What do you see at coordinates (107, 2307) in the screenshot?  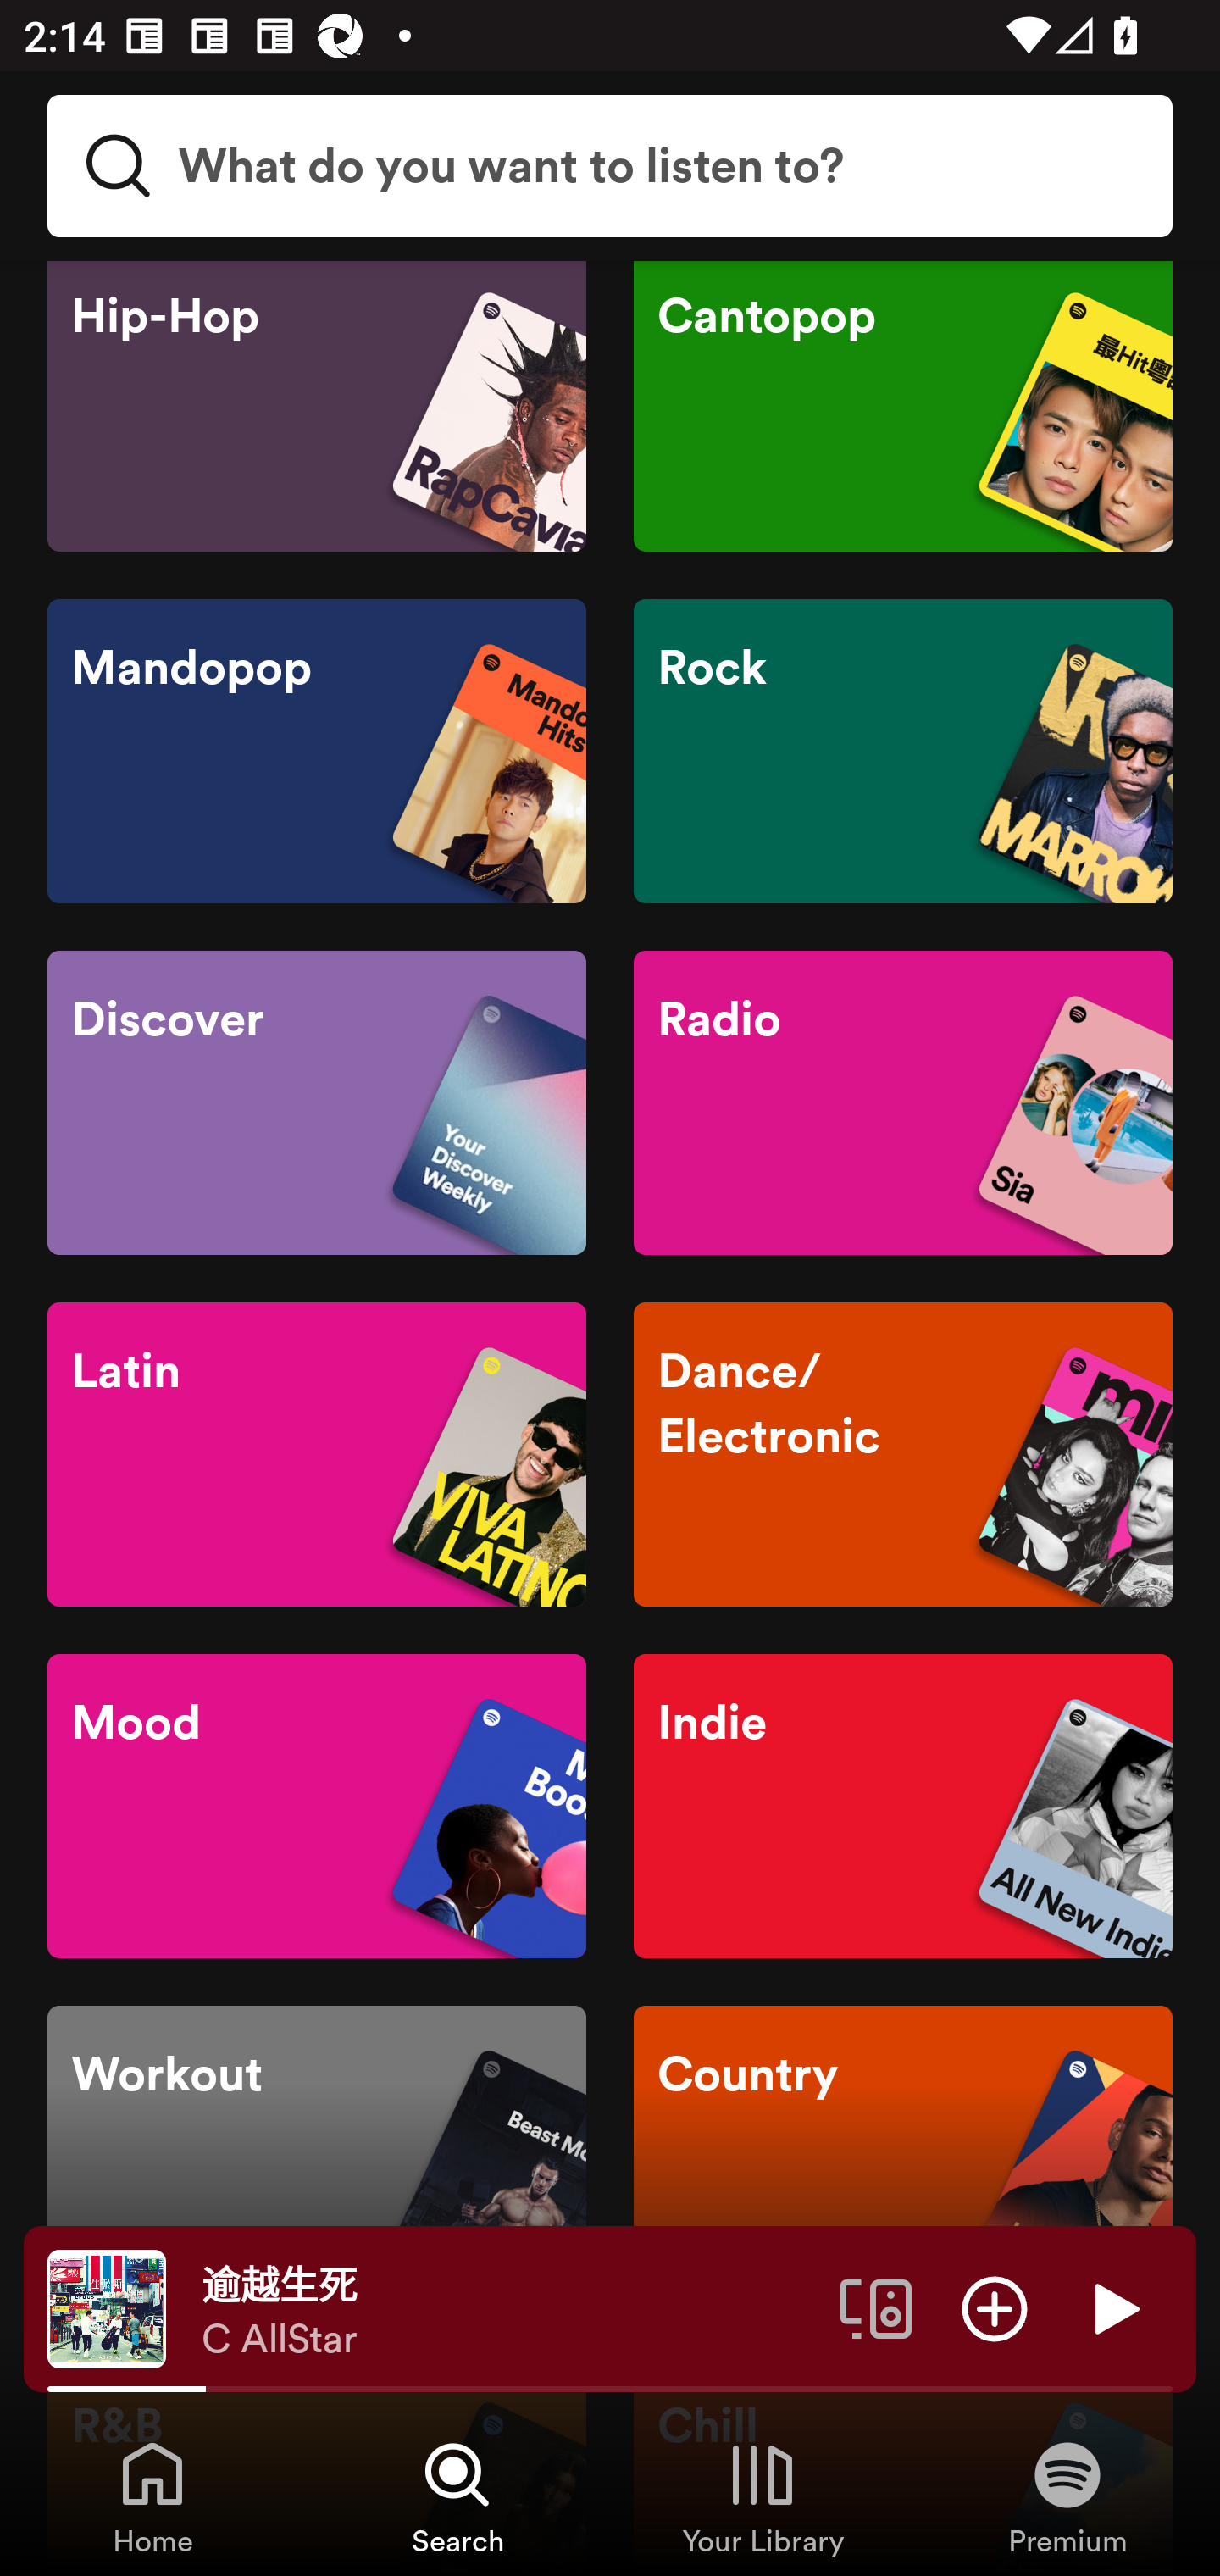 I see `The cover art of the currently playing track` at bounding box center [107, 2307].